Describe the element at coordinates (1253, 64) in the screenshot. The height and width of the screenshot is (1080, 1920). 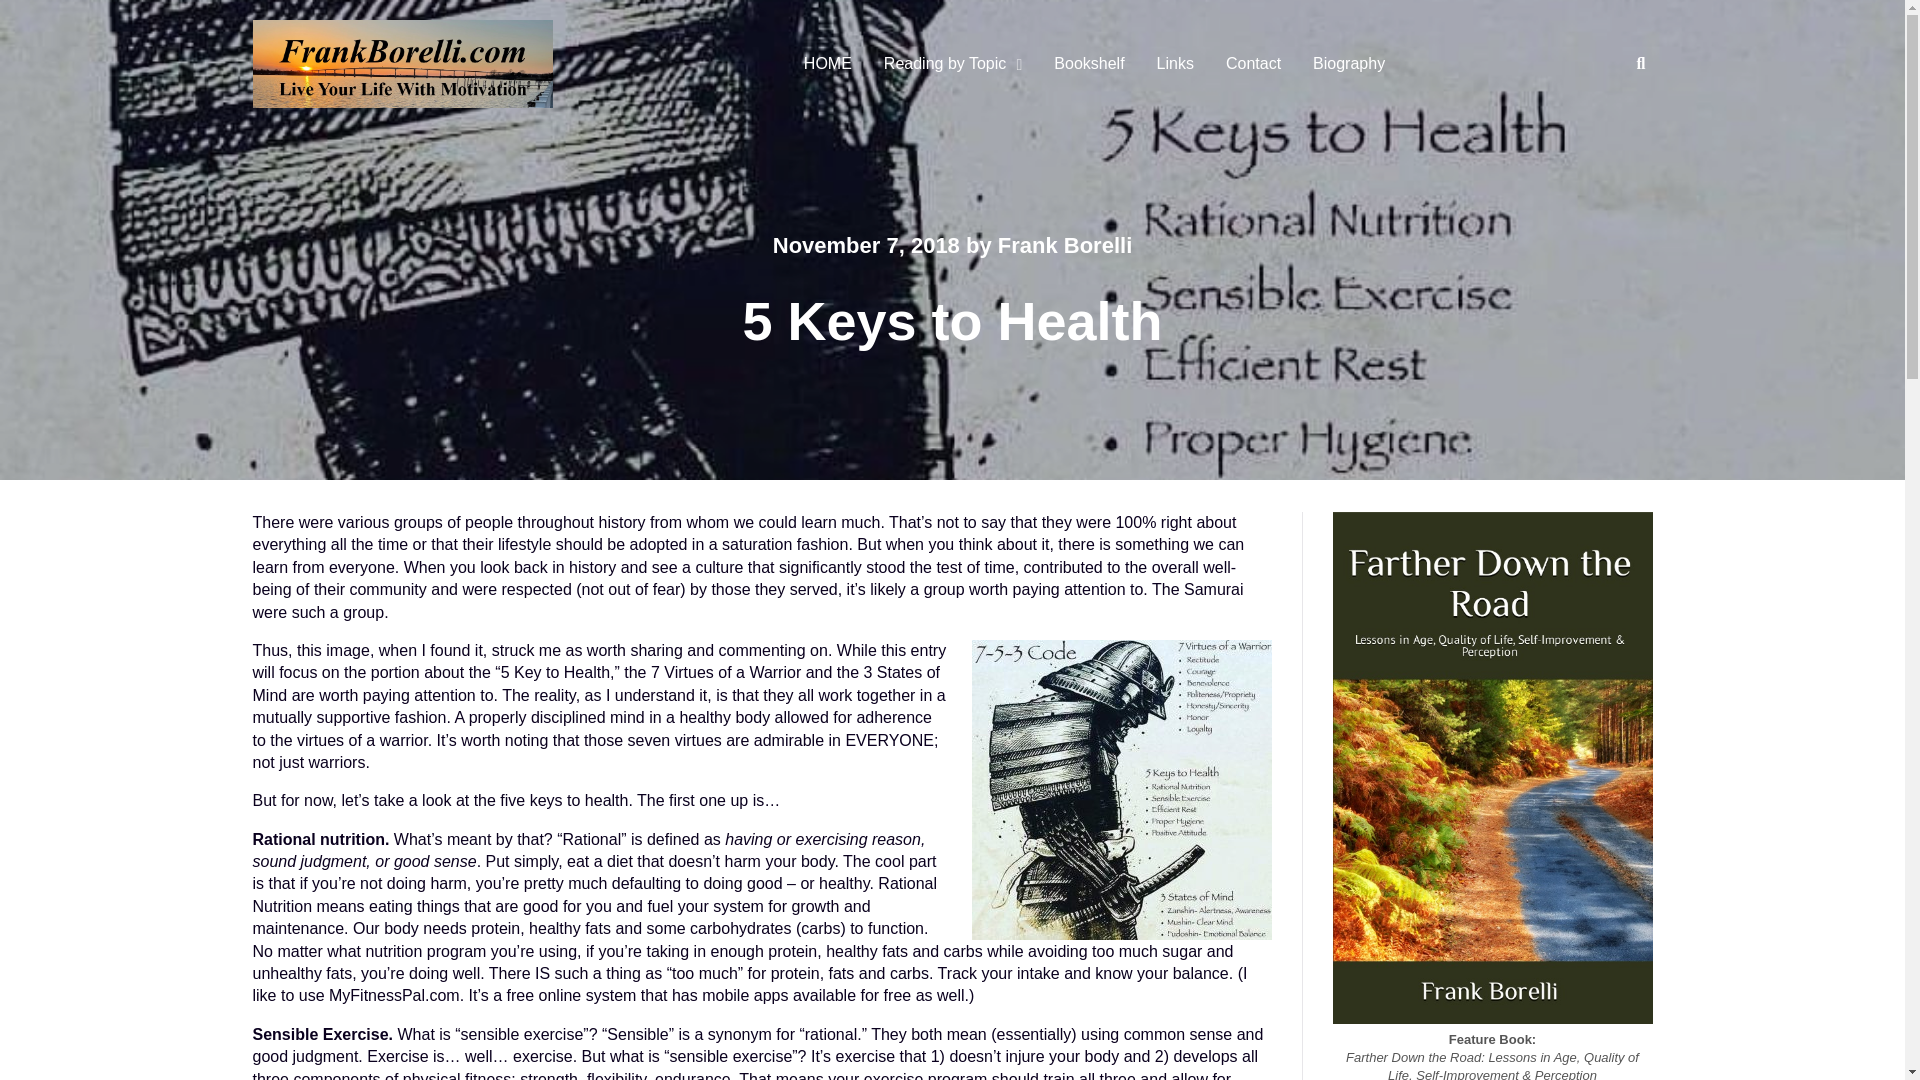
I see `Contact` at that location.